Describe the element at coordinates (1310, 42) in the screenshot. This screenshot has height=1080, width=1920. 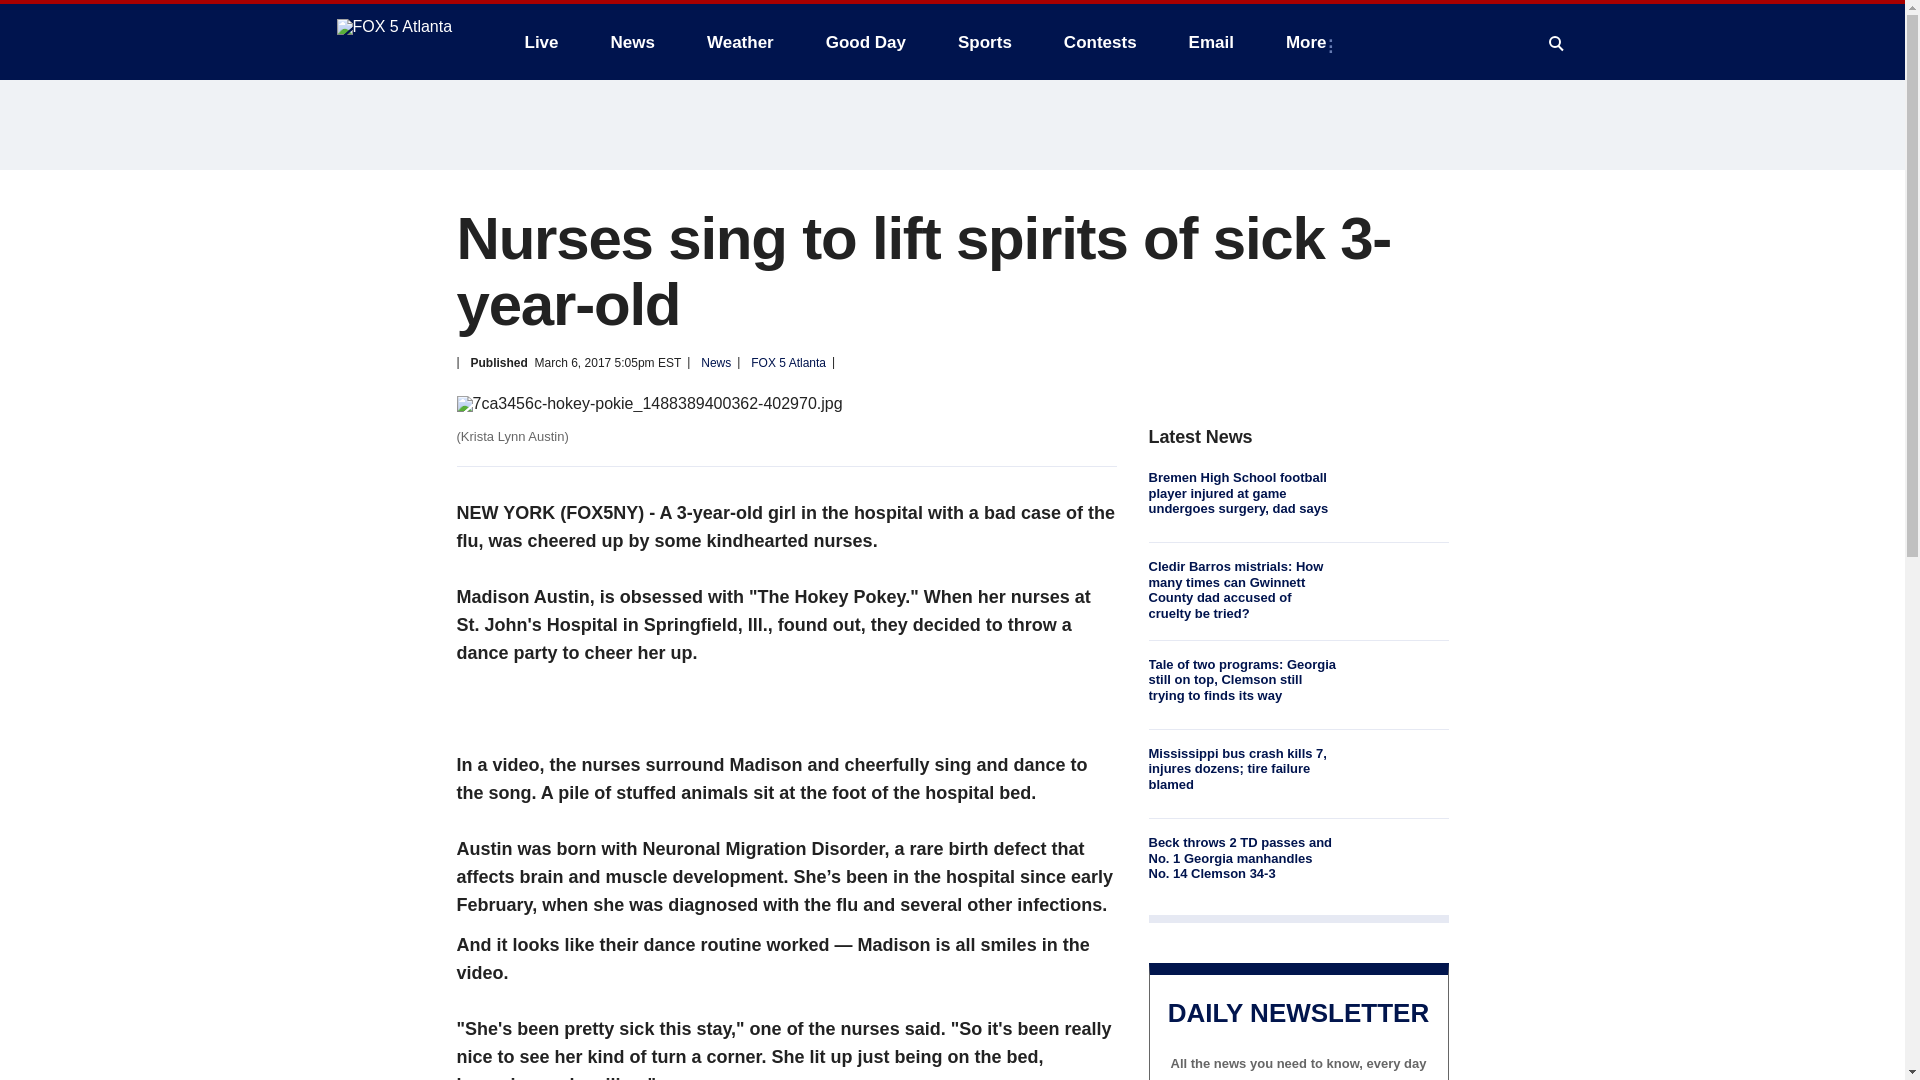
I see `More` at that location.